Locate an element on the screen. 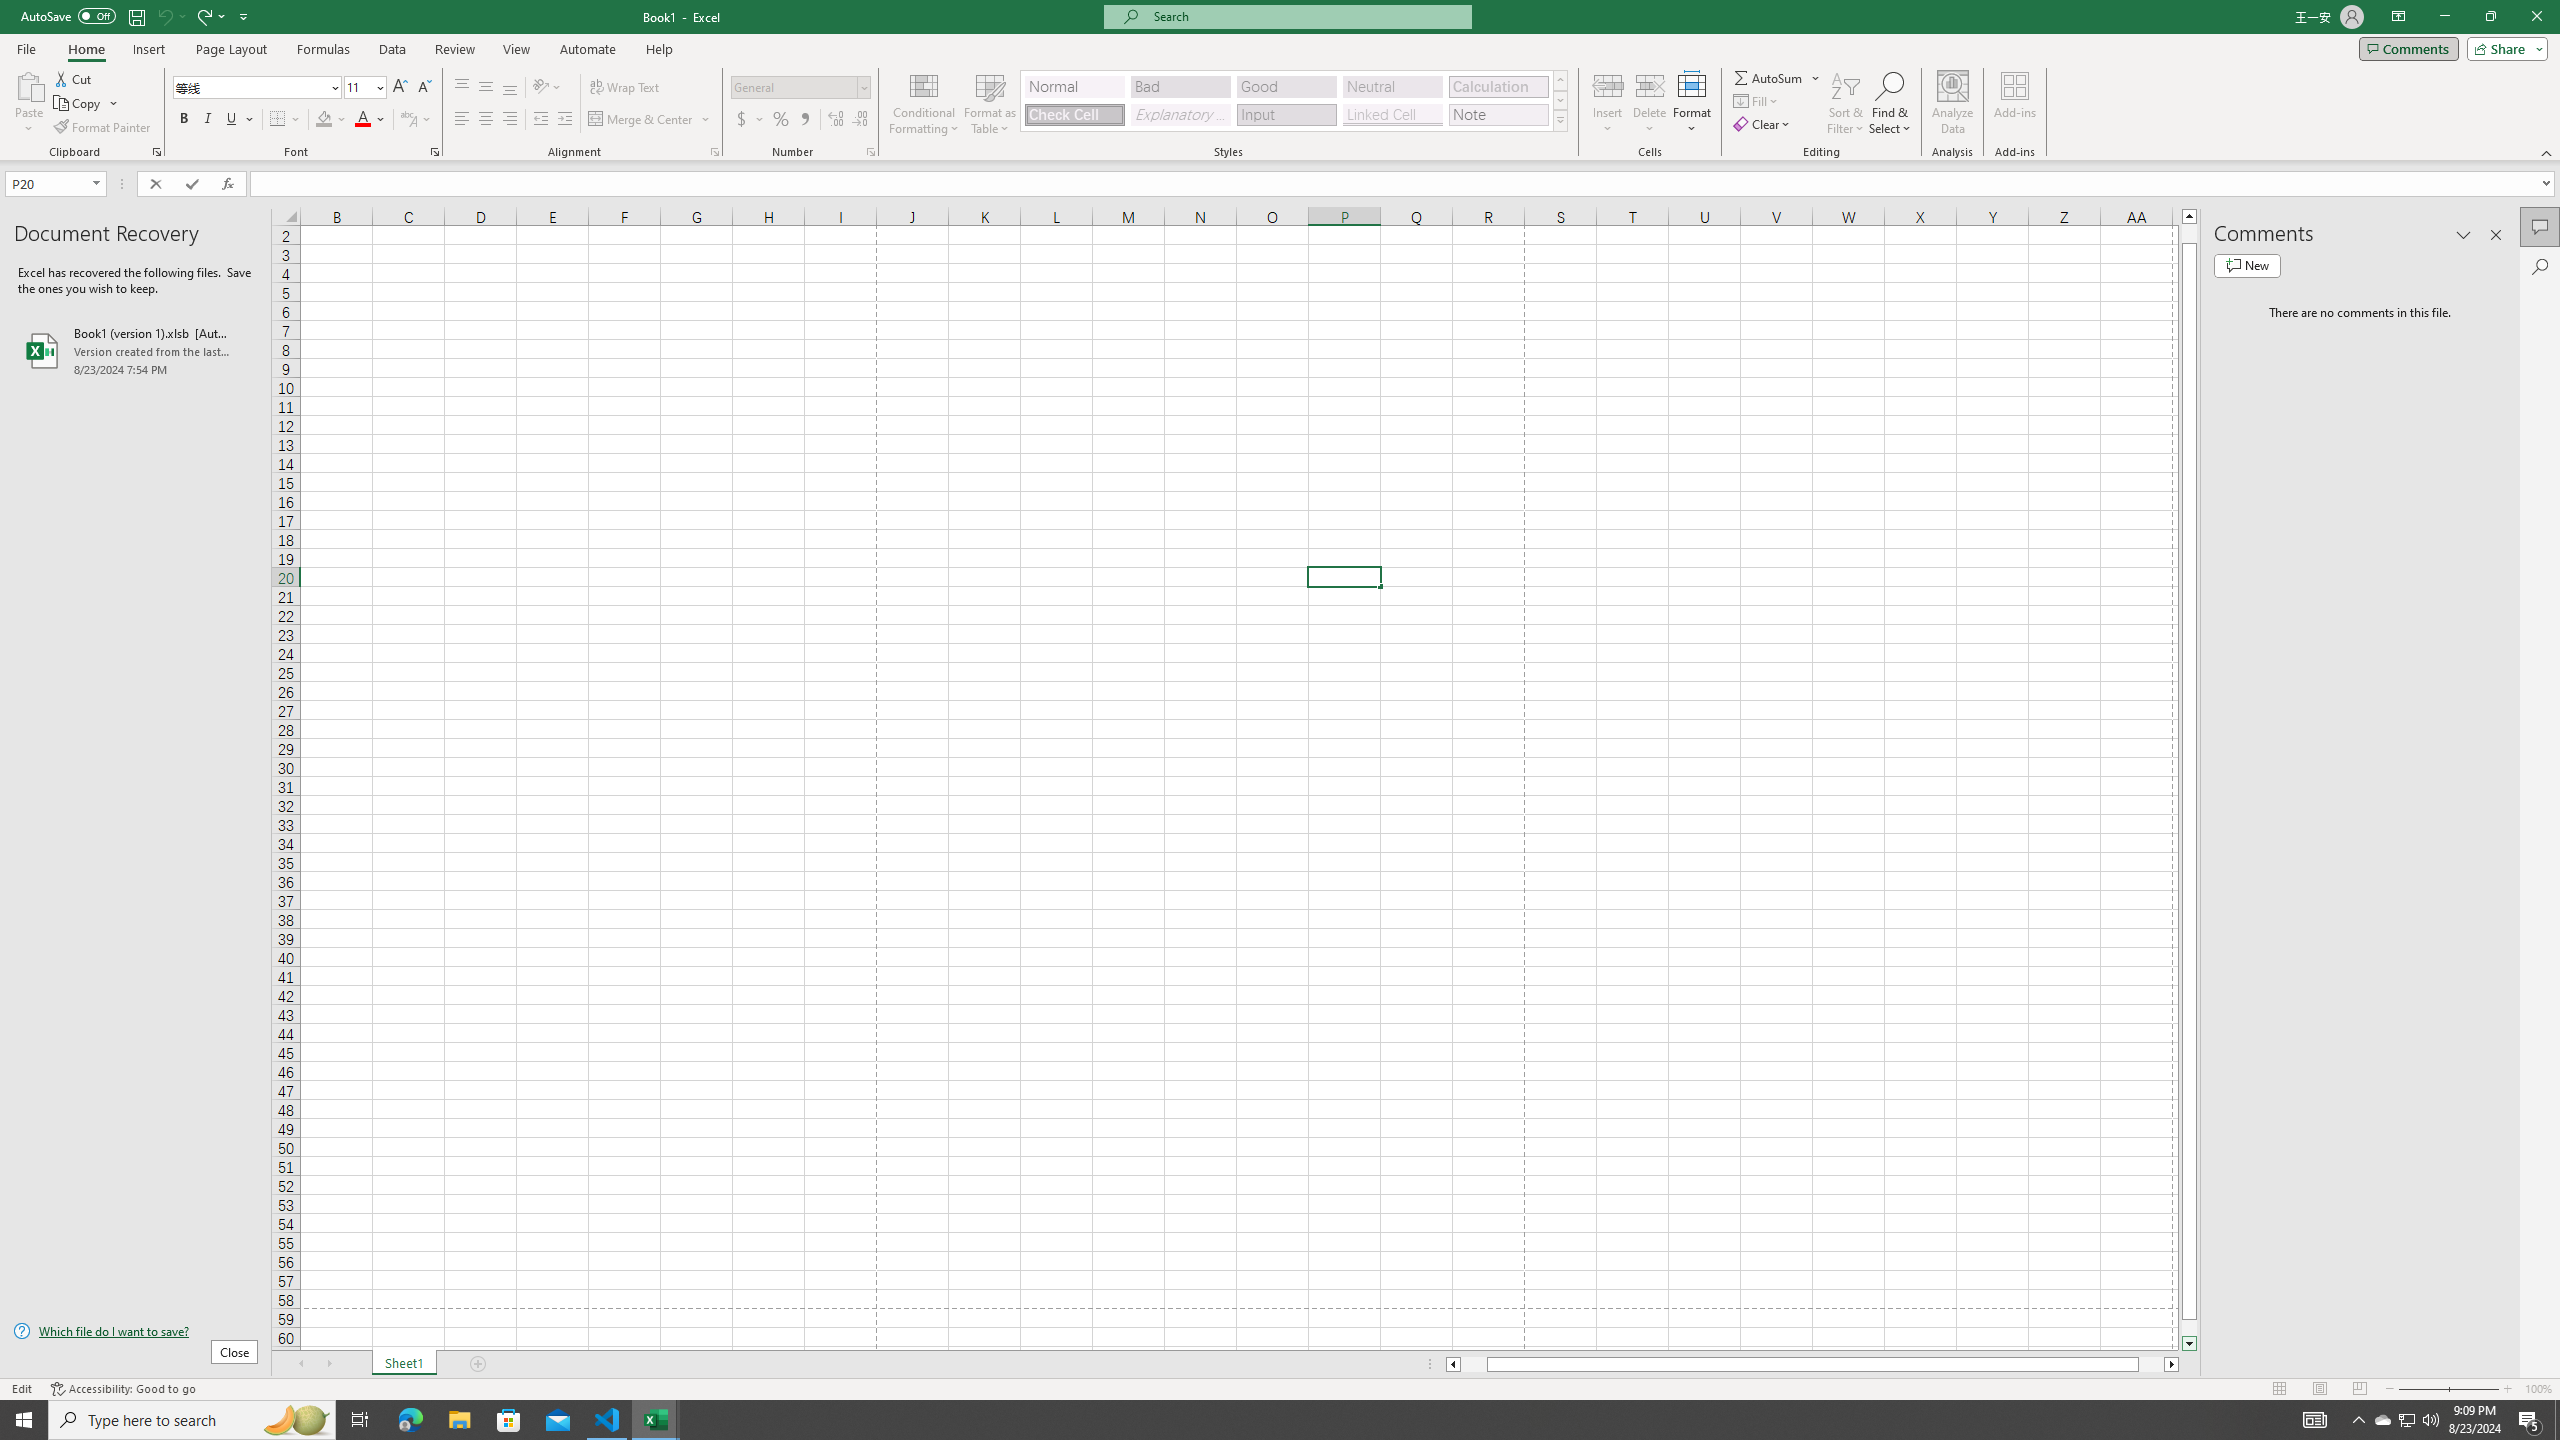 Image resolution: width=2560 pixels, height=1440 pixels. Accounting Number Format is located at coordinates (750, 120).